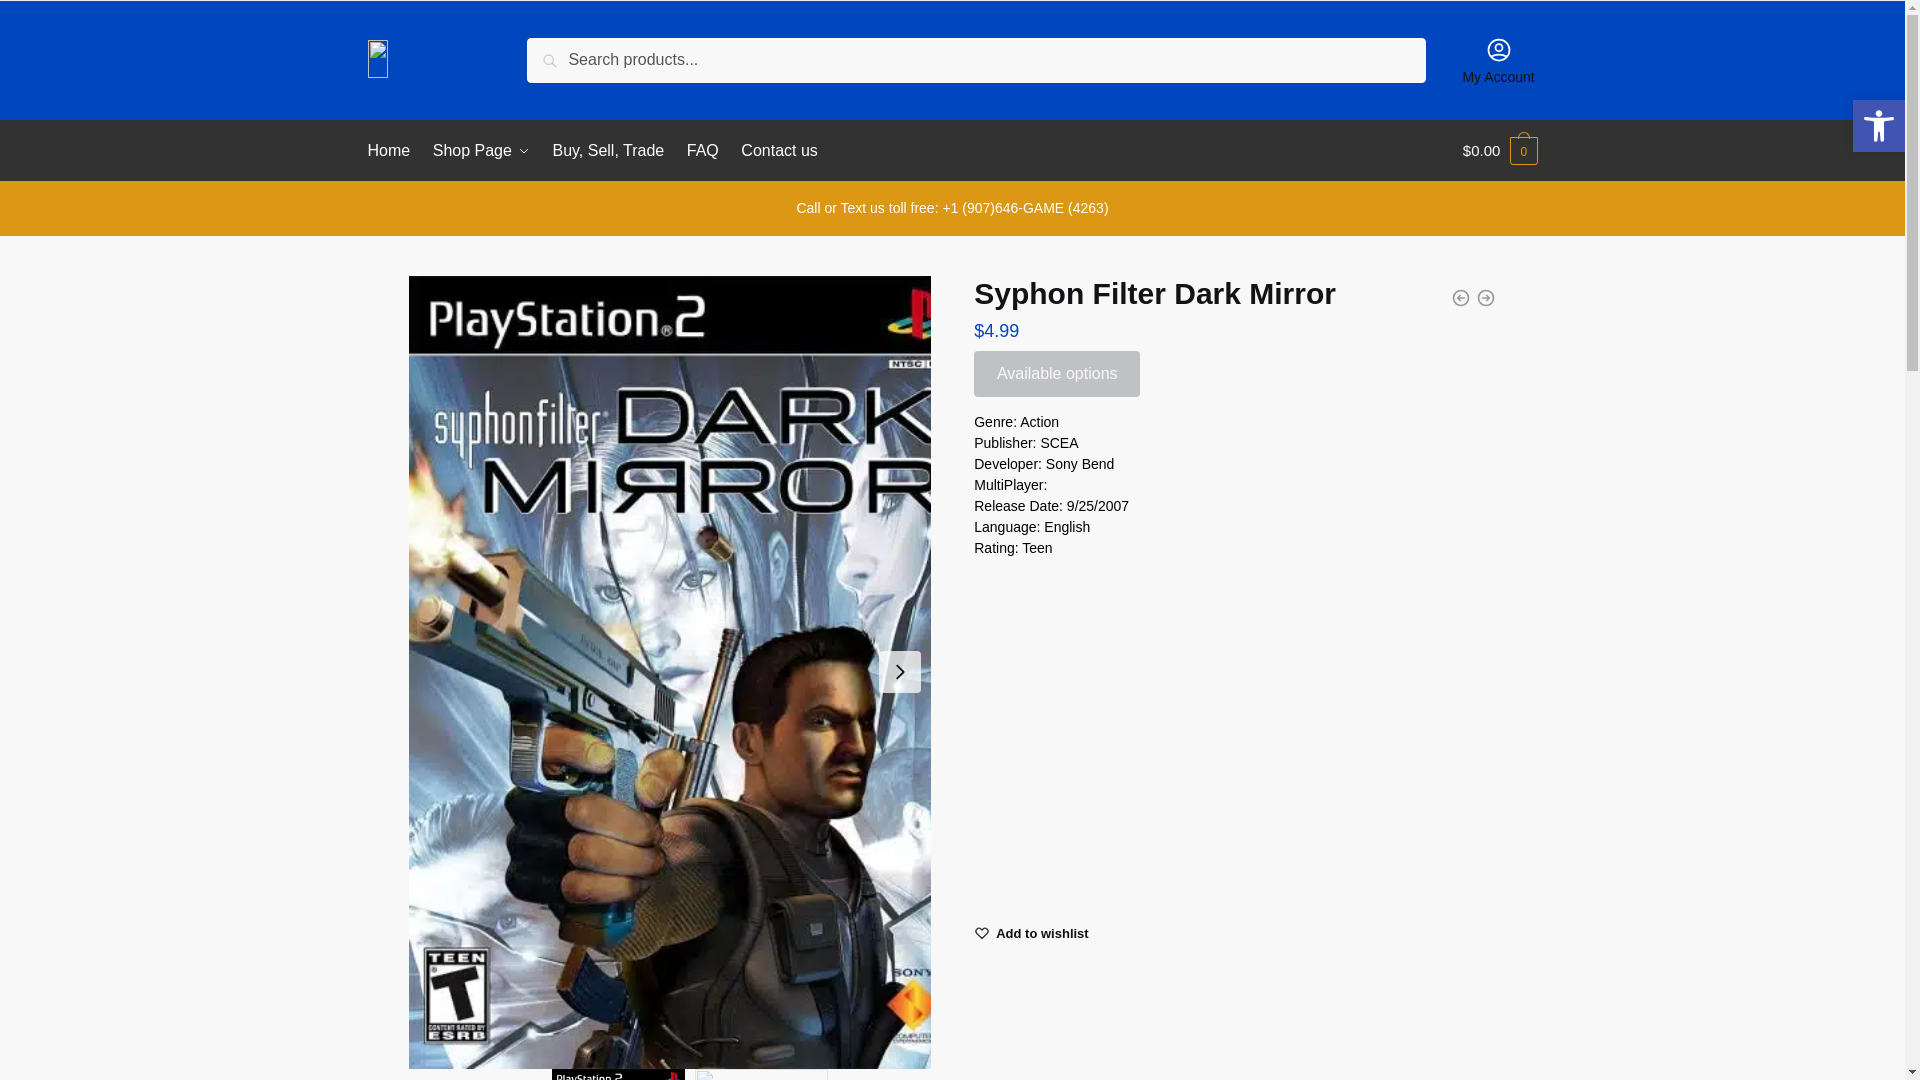  I want to click on My Account, so click(1498, 60).